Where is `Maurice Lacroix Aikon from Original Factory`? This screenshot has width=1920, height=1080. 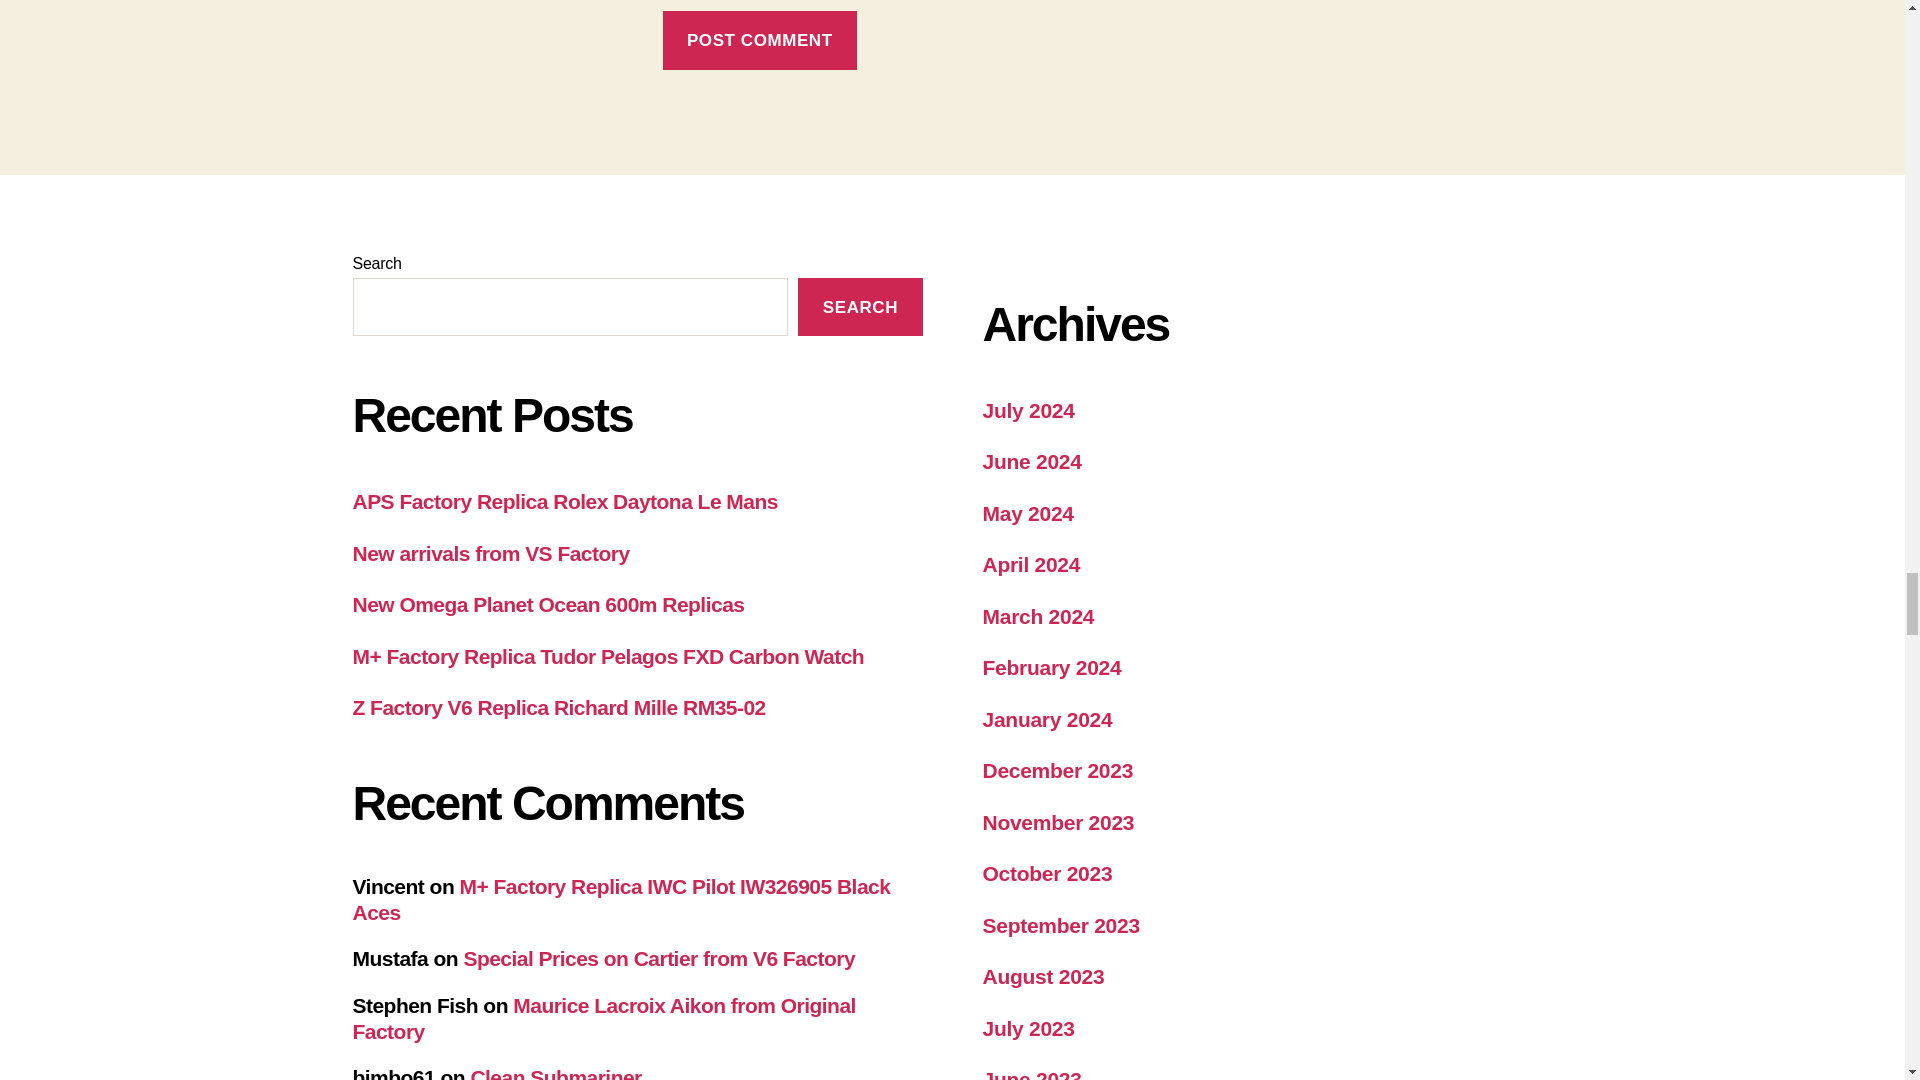 Maurice Lacroix Aikon from Original Factory is located at coordinates (602, 1018).